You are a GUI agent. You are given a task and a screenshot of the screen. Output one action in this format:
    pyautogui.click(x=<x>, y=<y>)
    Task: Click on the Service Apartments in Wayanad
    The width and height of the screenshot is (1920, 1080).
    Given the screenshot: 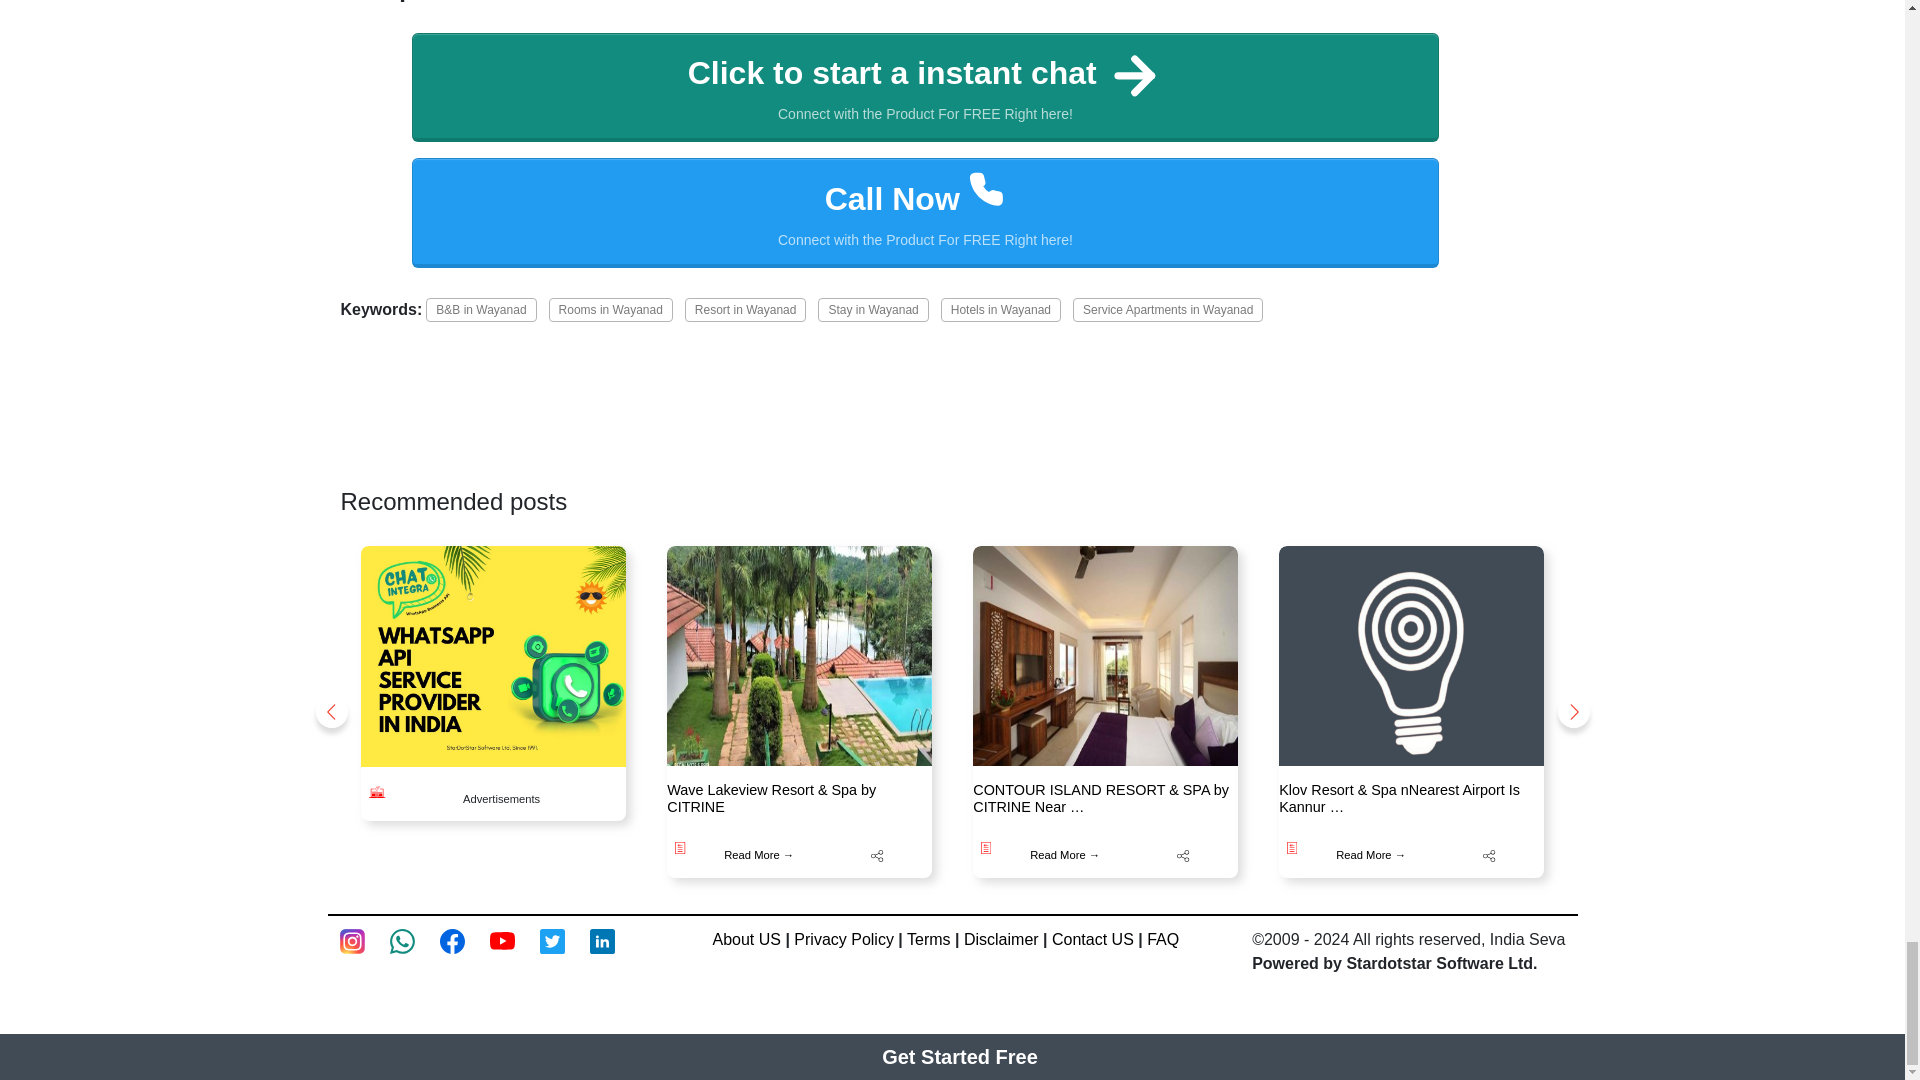 What is the action you would take?
    pyautogui.click(x=926, y=212)
    